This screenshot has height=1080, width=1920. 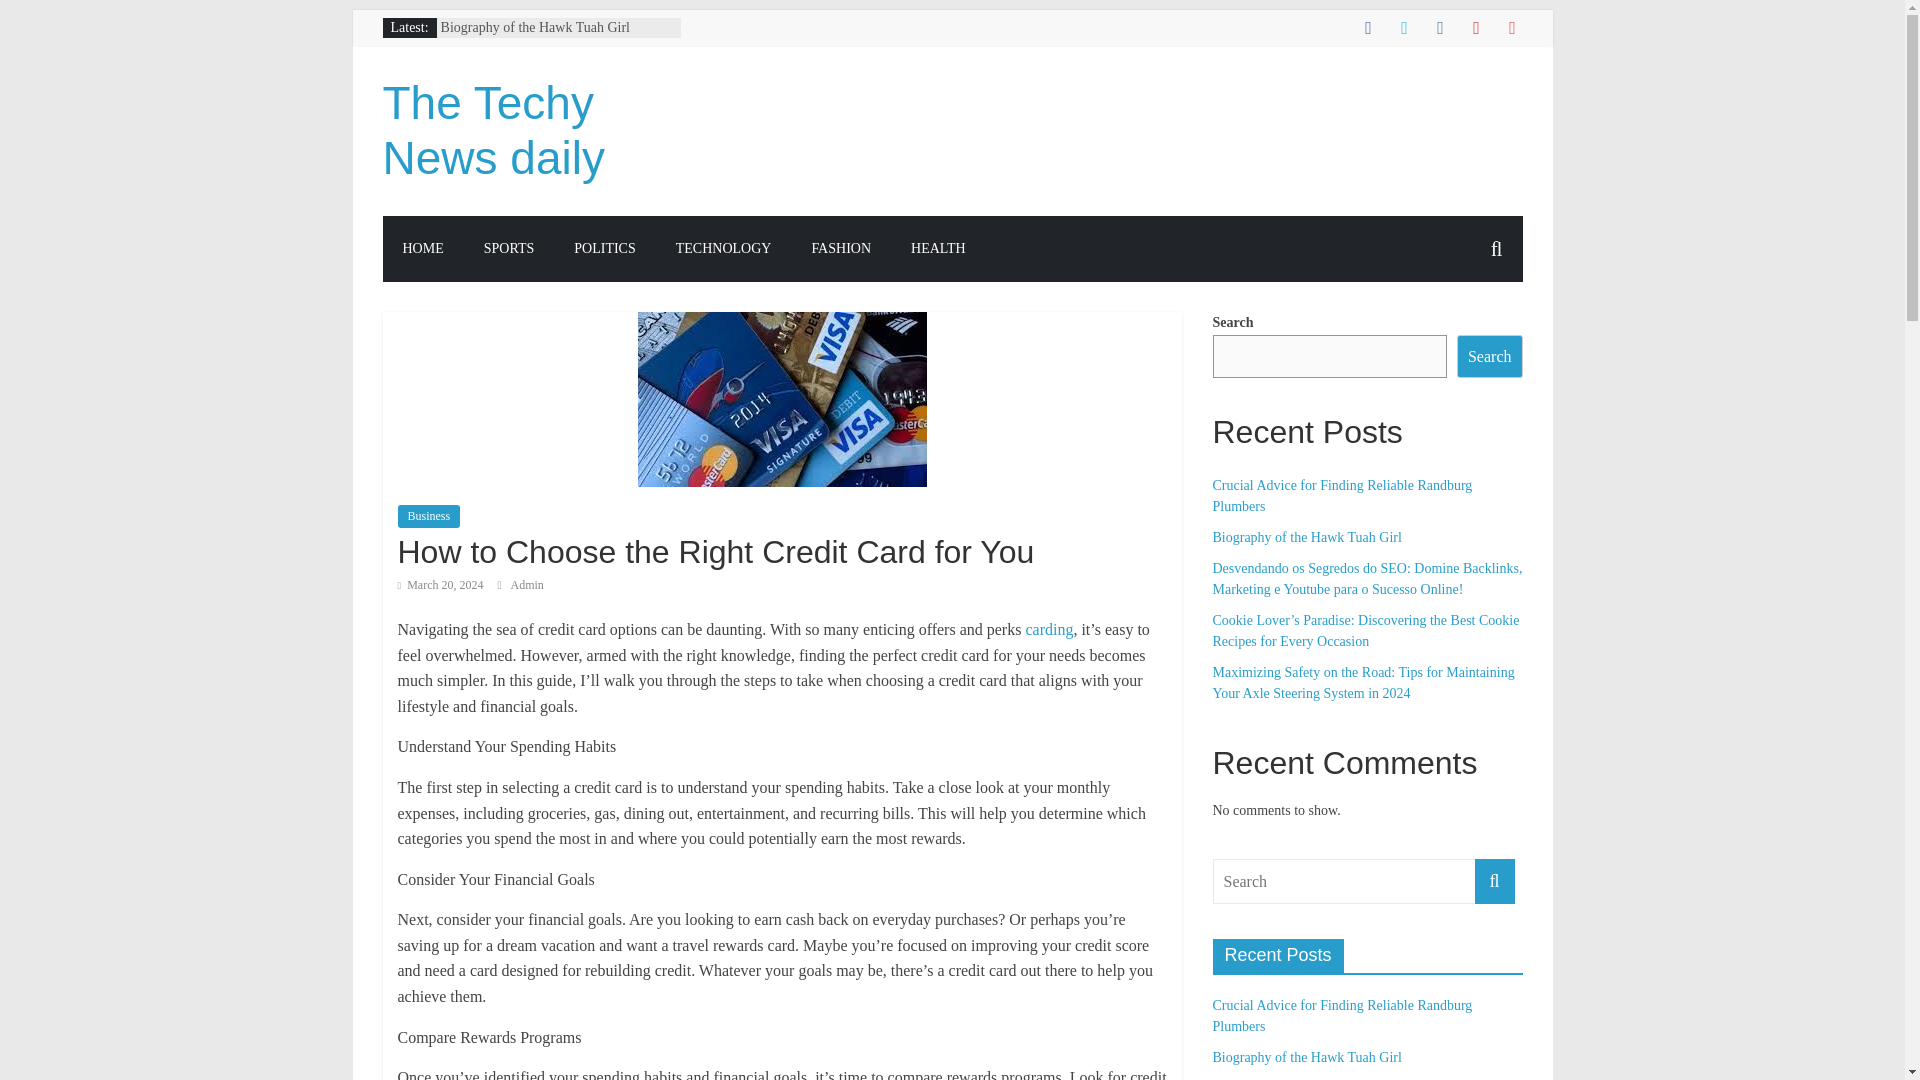 I want to click on HOME, so click(x=422, y=248).